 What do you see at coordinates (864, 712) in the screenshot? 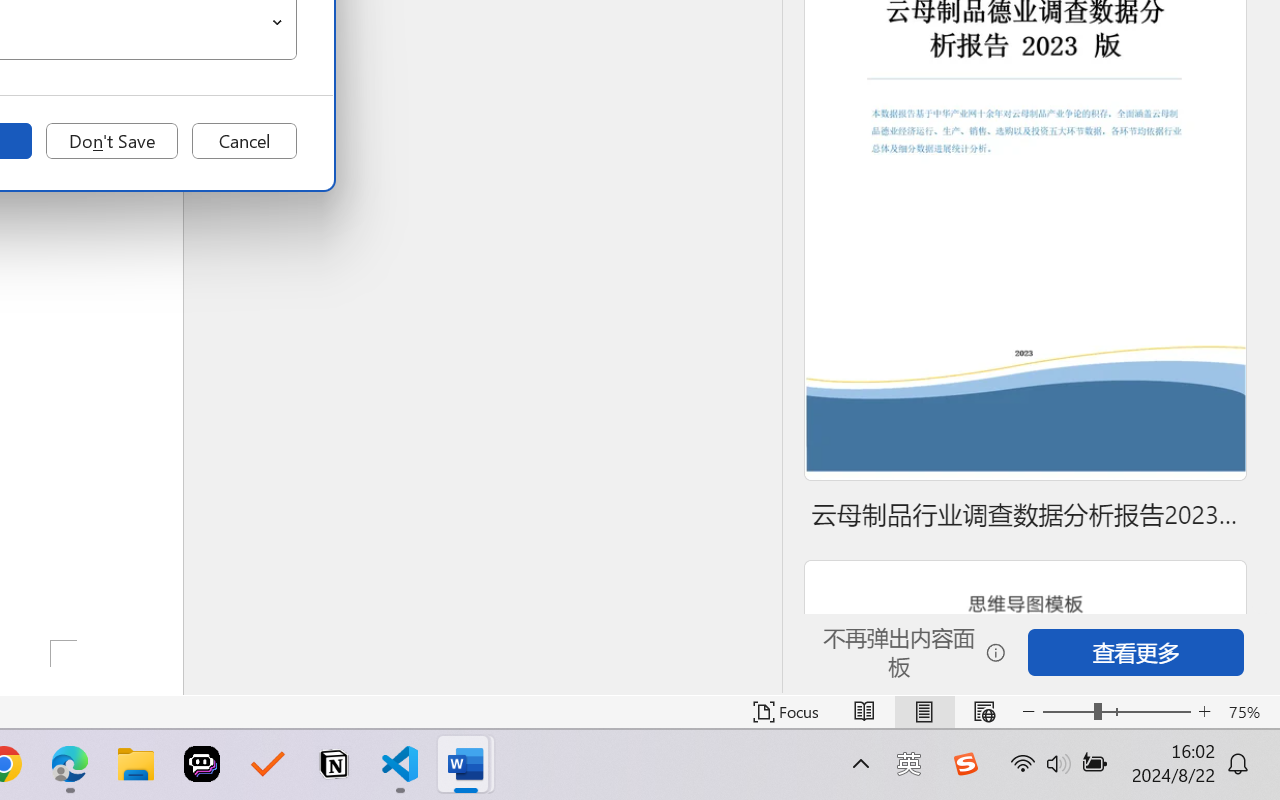
I see `Read Mode` at bounding box center [864, 712].